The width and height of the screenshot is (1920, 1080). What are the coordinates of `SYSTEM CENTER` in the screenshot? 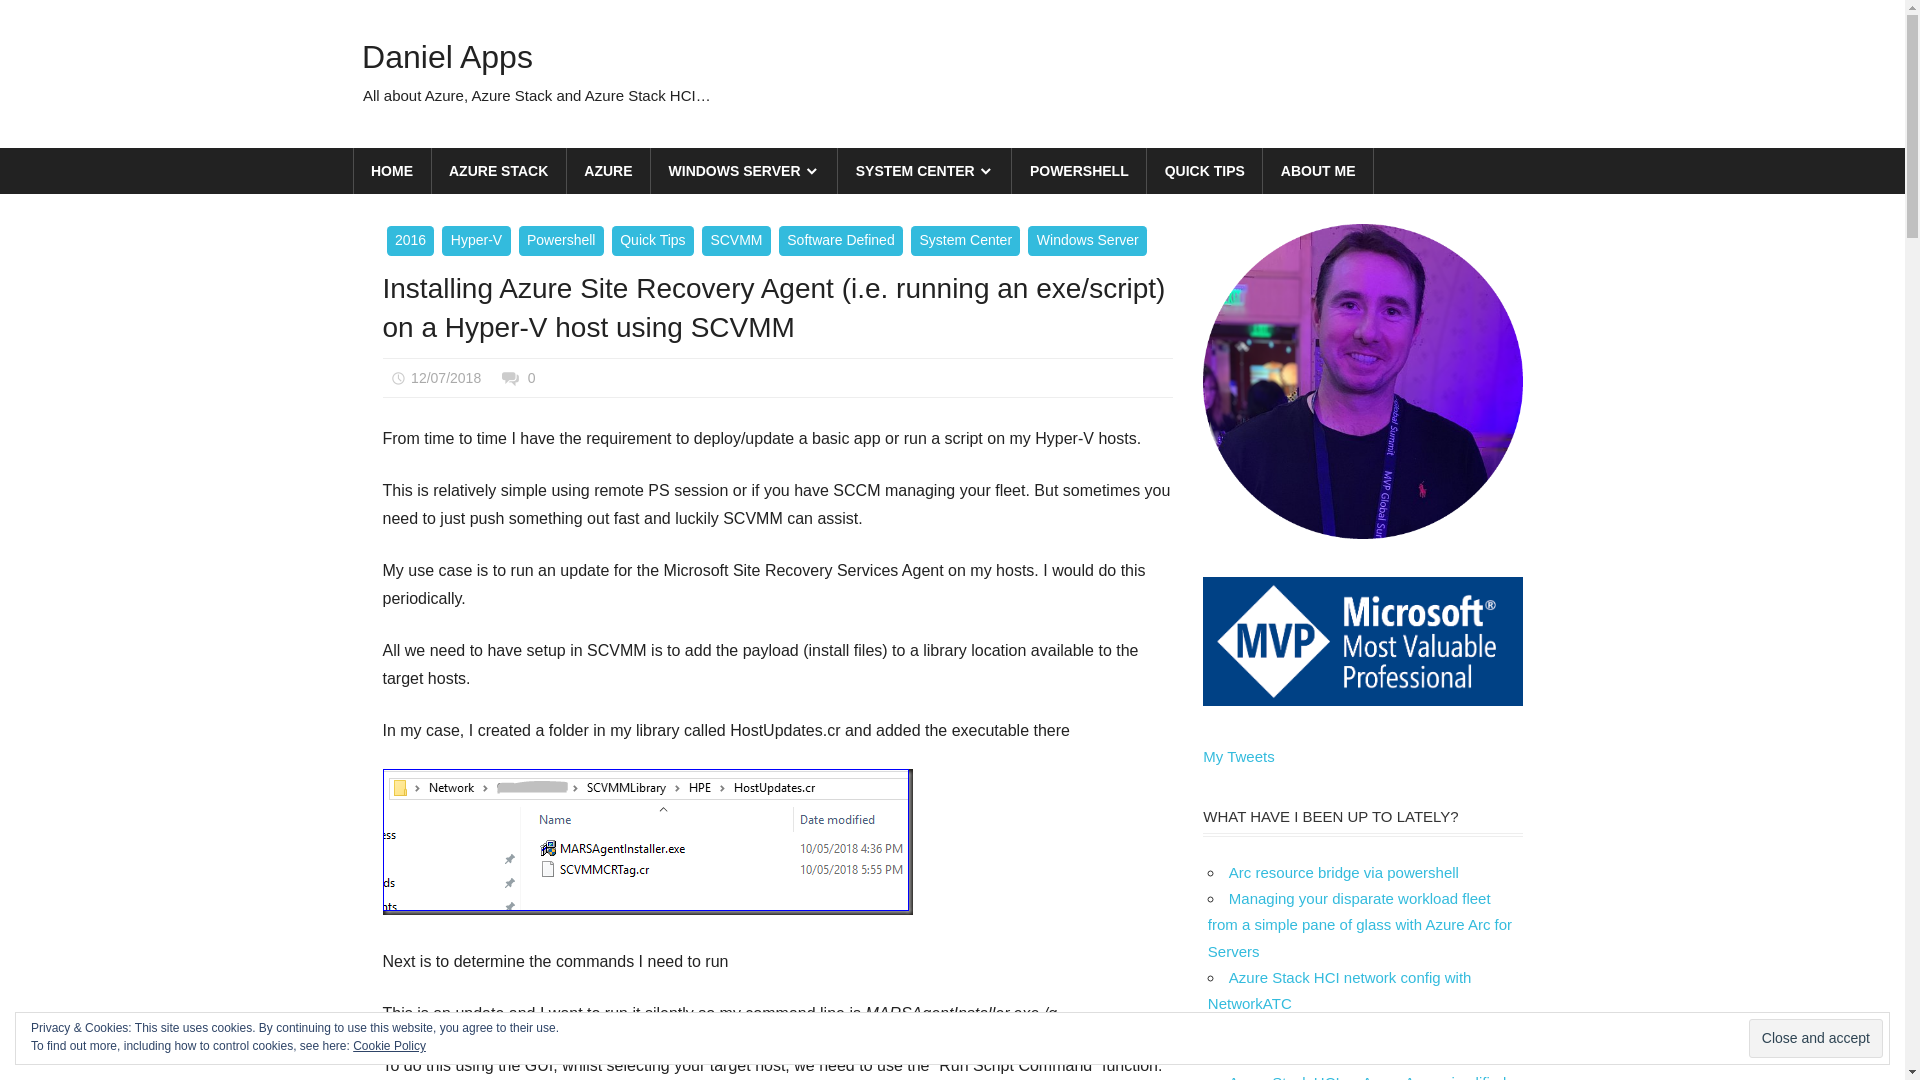 It's located at (925, 171).